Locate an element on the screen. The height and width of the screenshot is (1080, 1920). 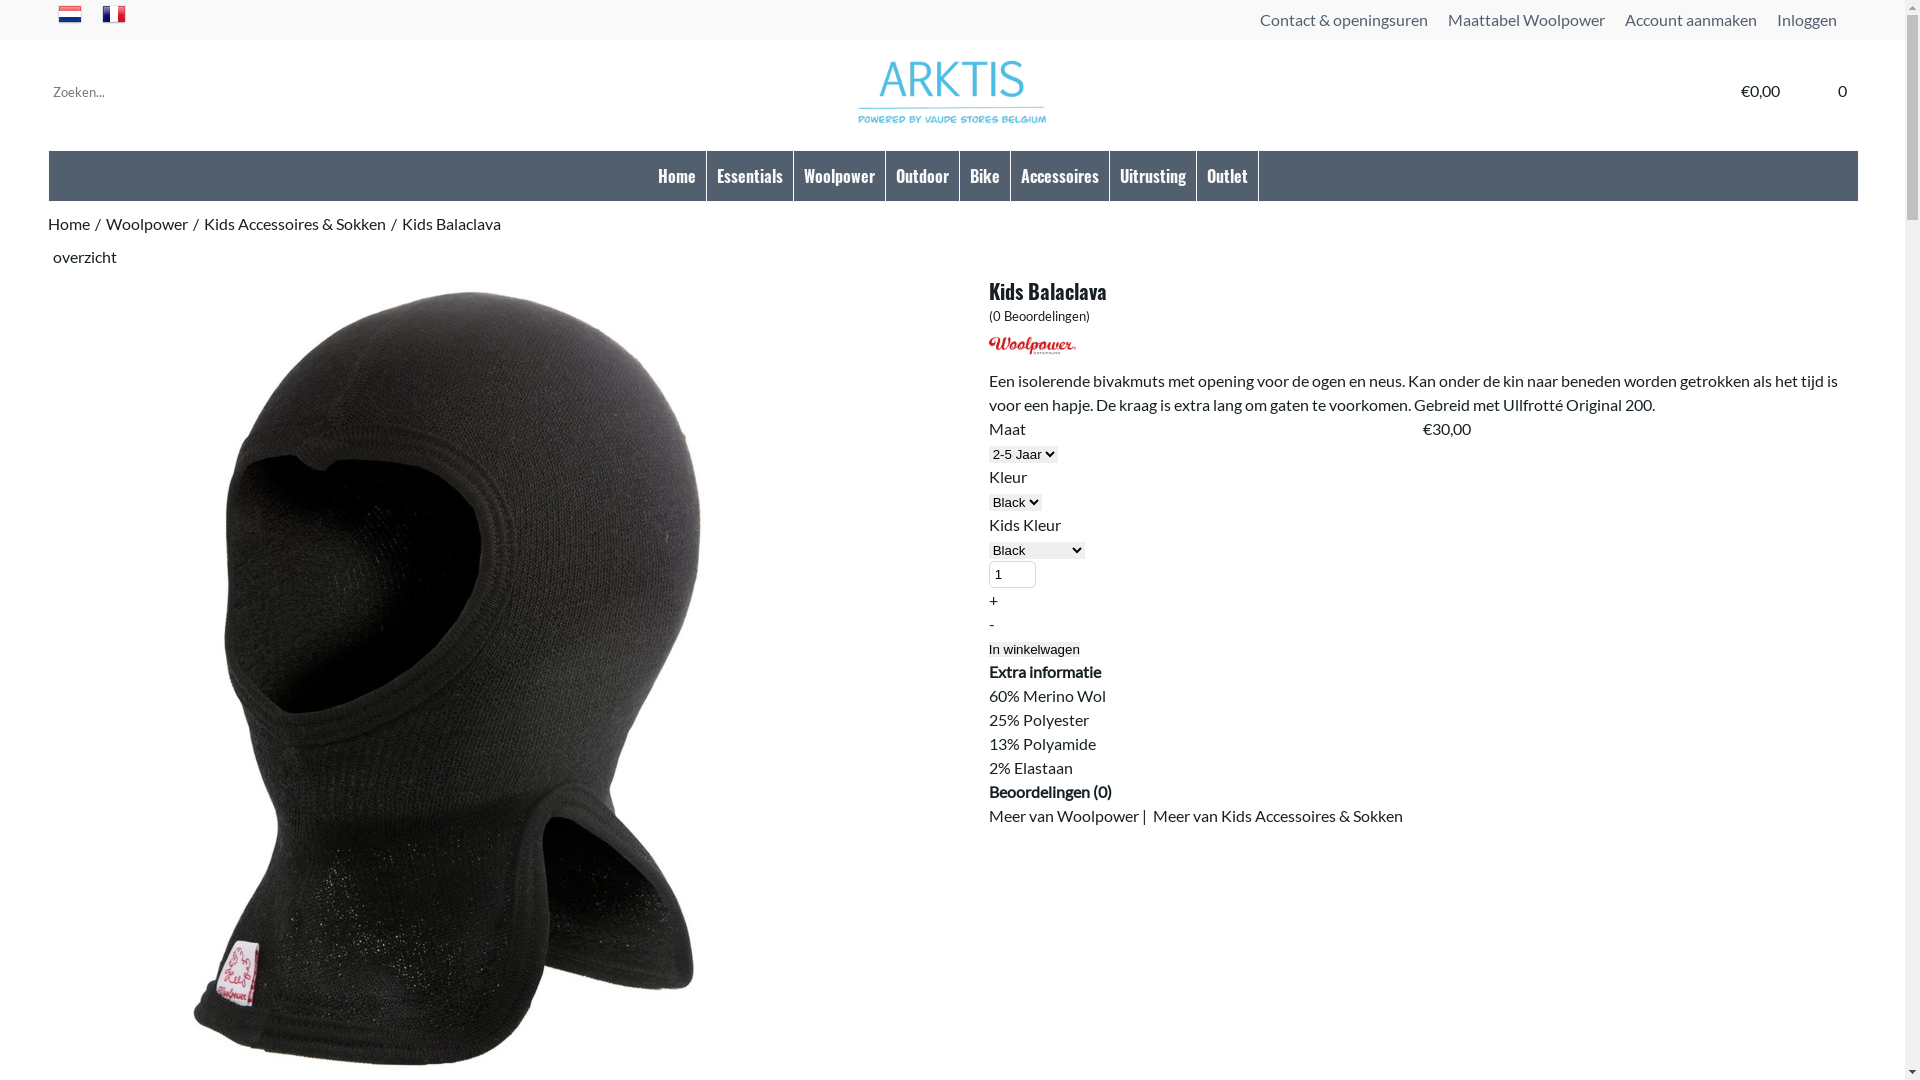
overzicht is located at coordinates (85, 256).